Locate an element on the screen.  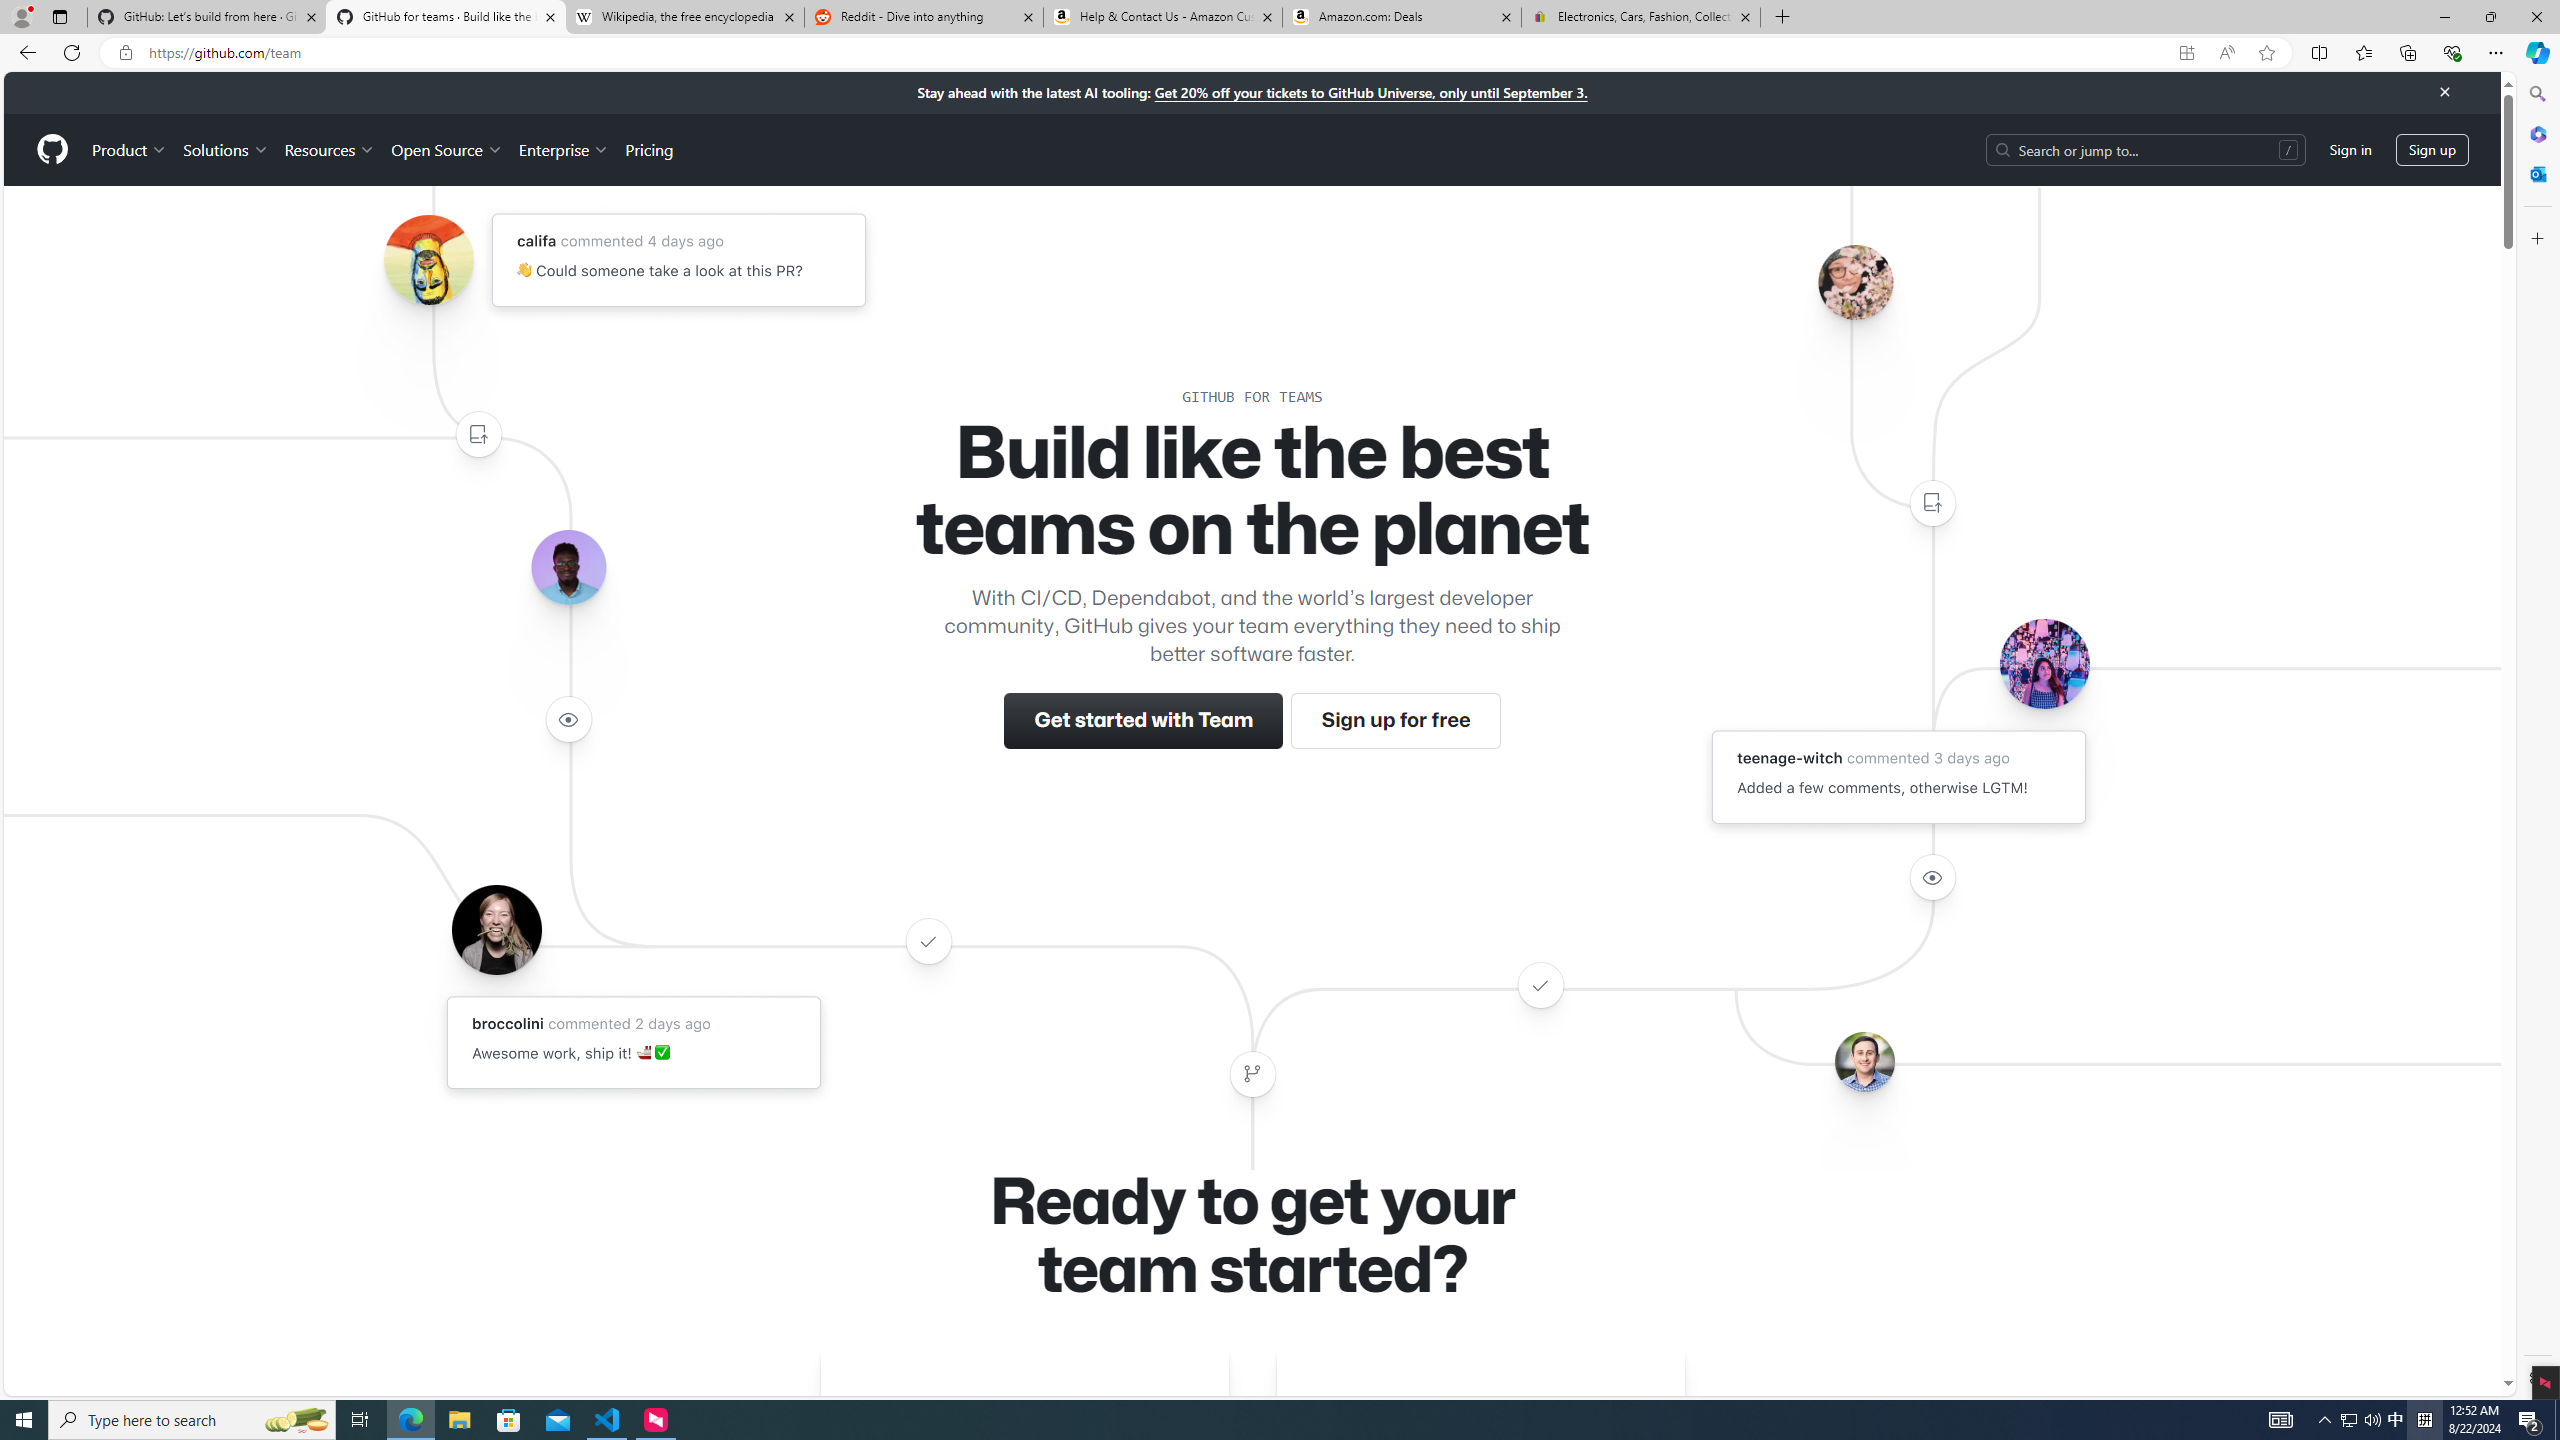
Avatar of the user broccolini is located at coordinates (496, 929).